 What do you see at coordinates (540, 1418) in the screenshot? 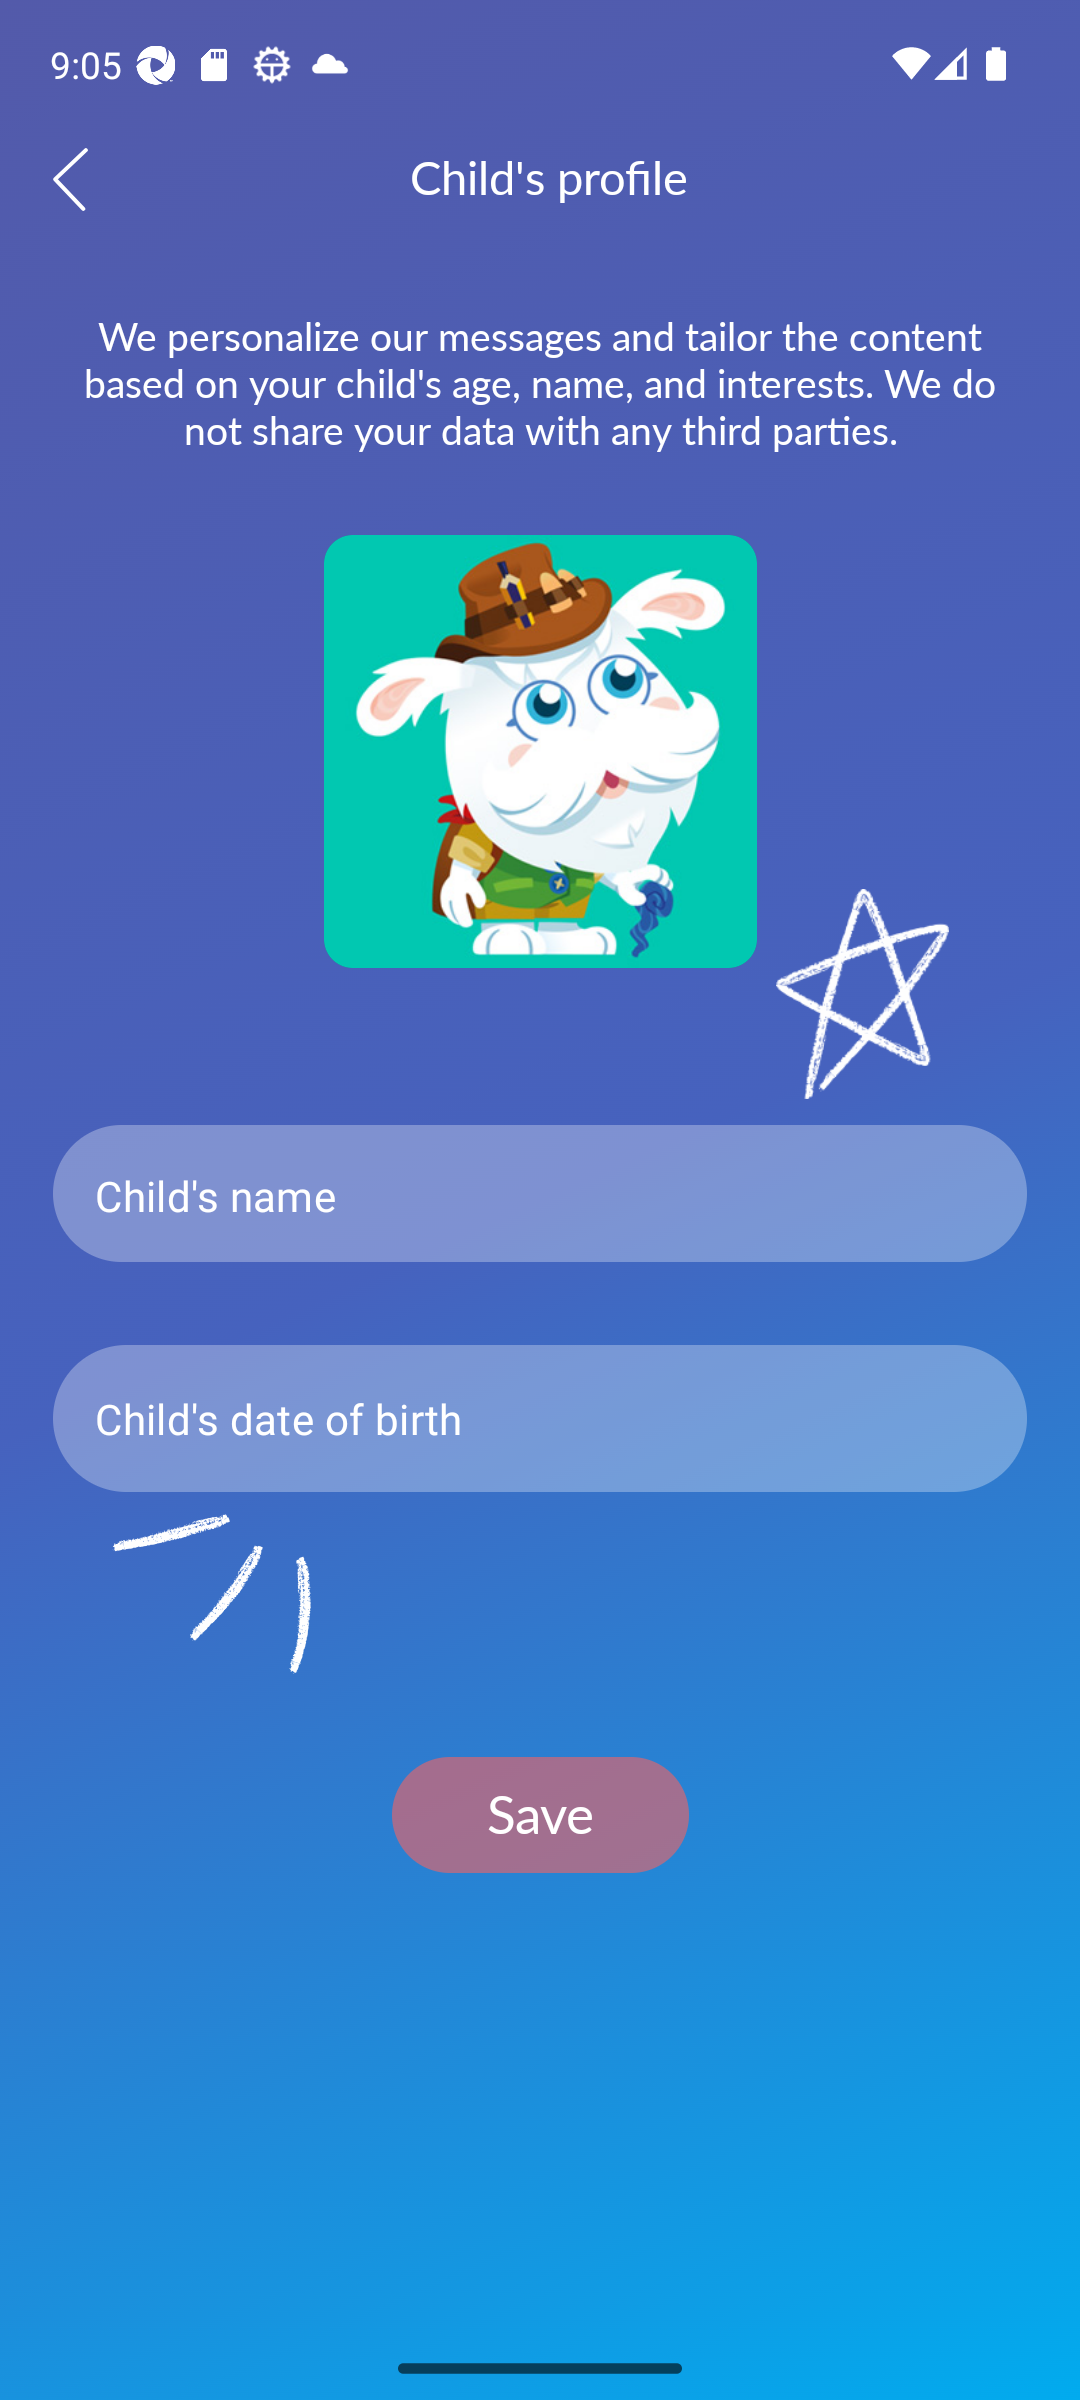
I see `Child's date of birth` at bounding box center [540, 1418].